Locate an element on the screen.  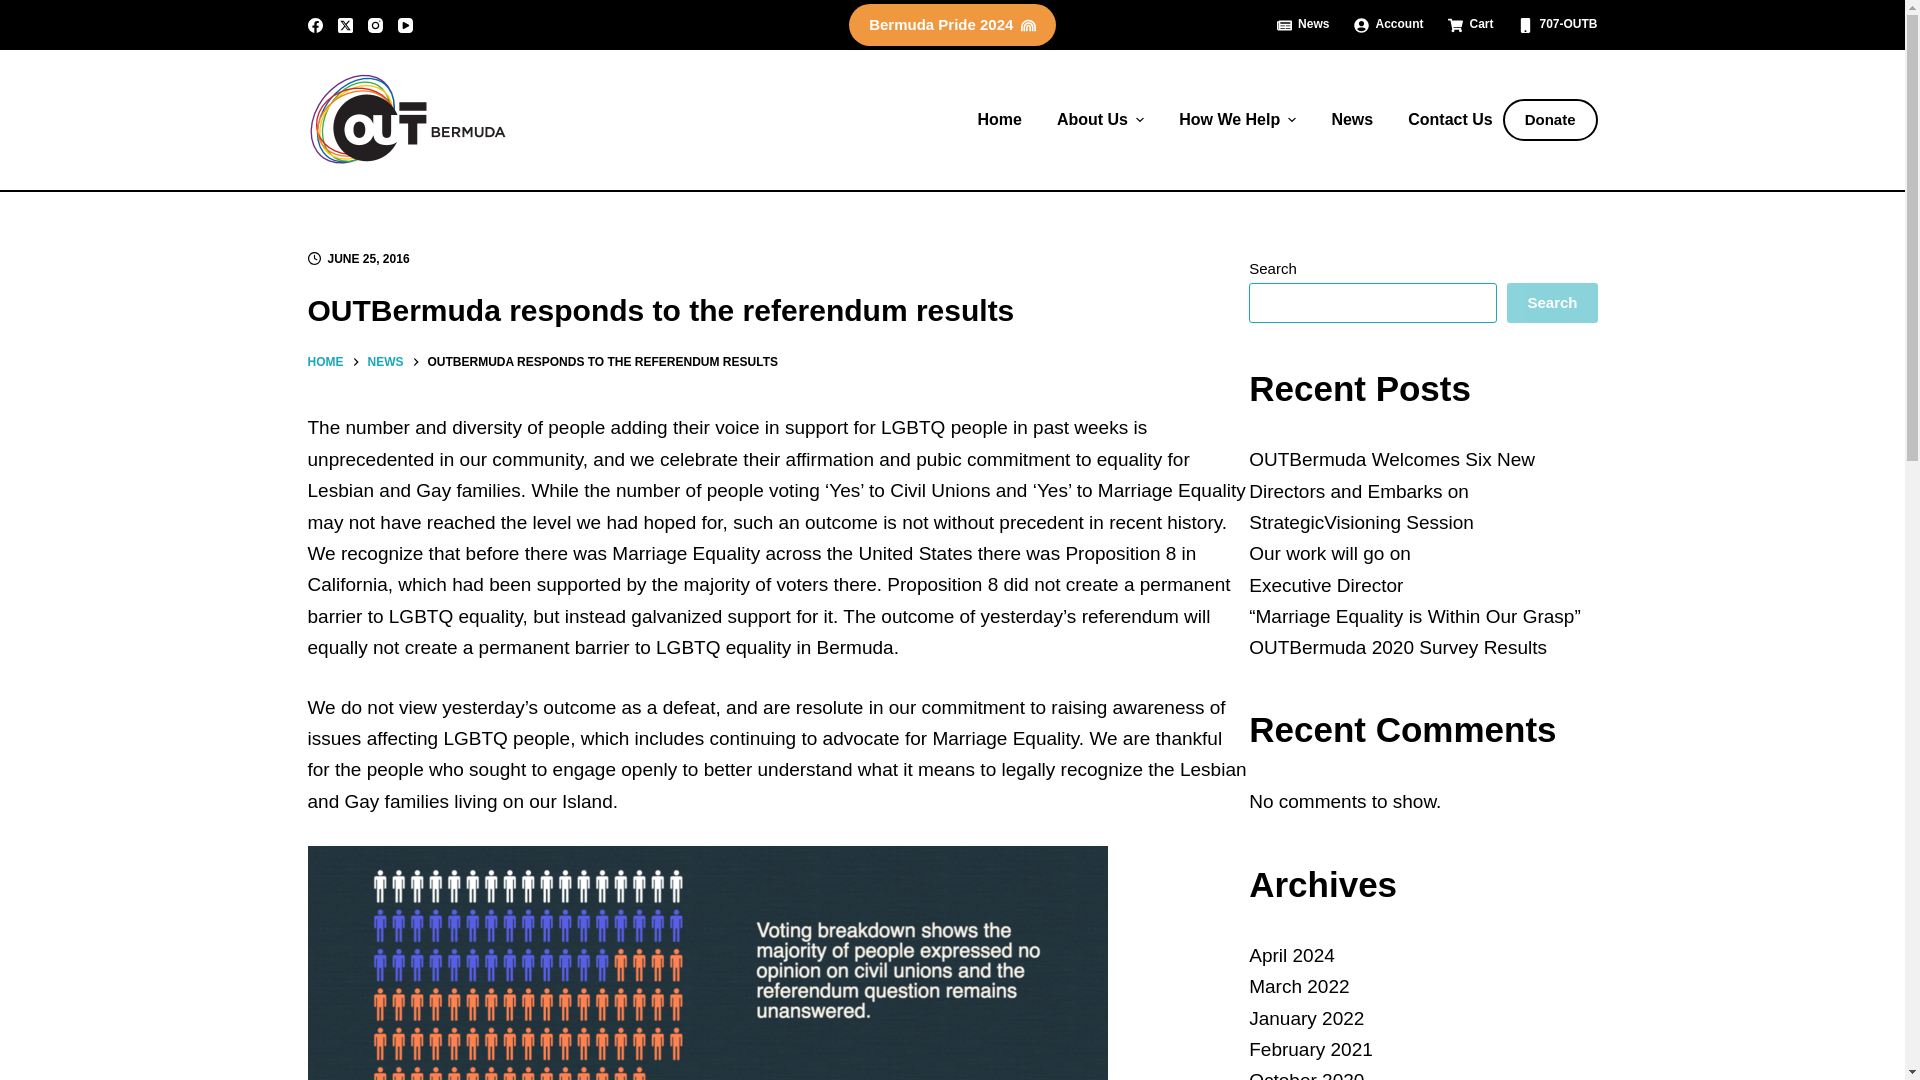
How We Help is located at coordinates (1237, 120).